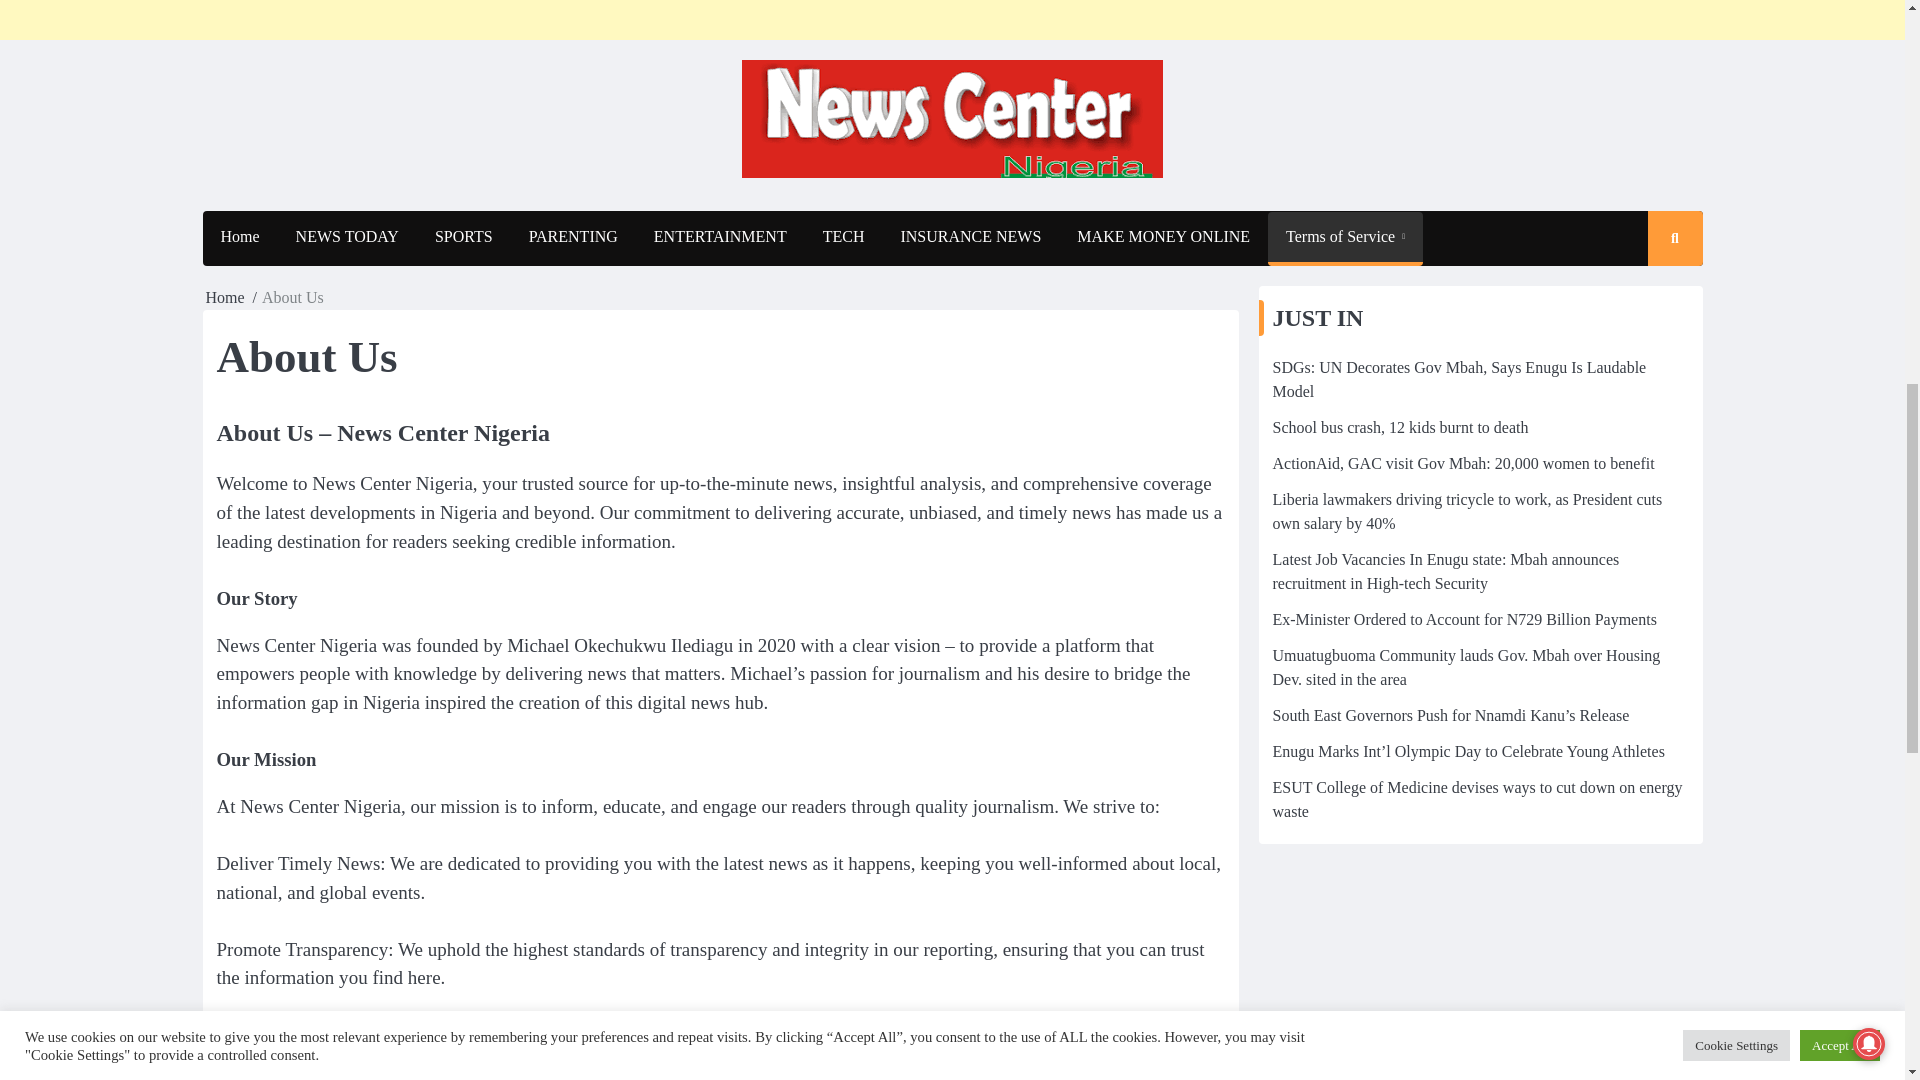 The width and height of the screenshot is (1920, 1080). Describe the element at coordinates (225, 297) in the screenshot. I see `Home` at that location.